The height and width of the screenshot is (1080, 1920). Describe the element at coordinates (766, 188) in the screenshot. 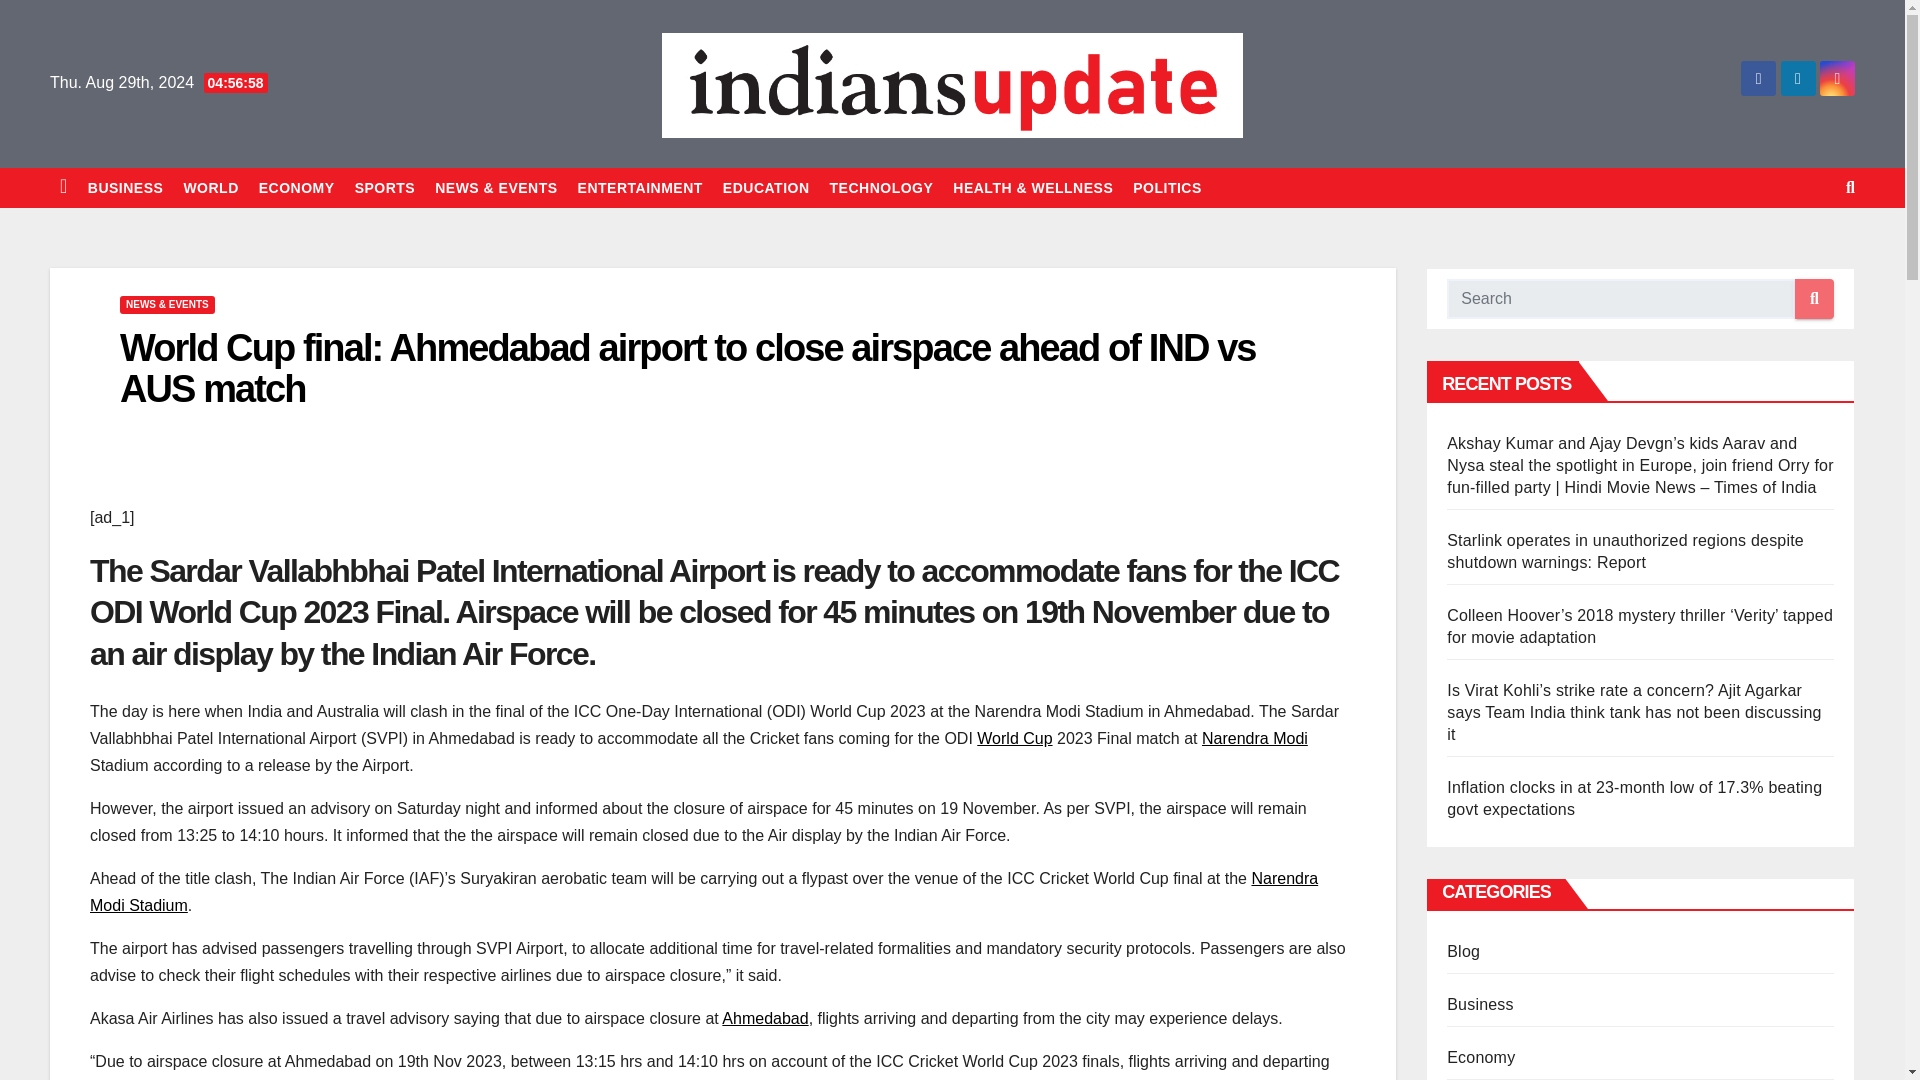

I see `Education` at that location.